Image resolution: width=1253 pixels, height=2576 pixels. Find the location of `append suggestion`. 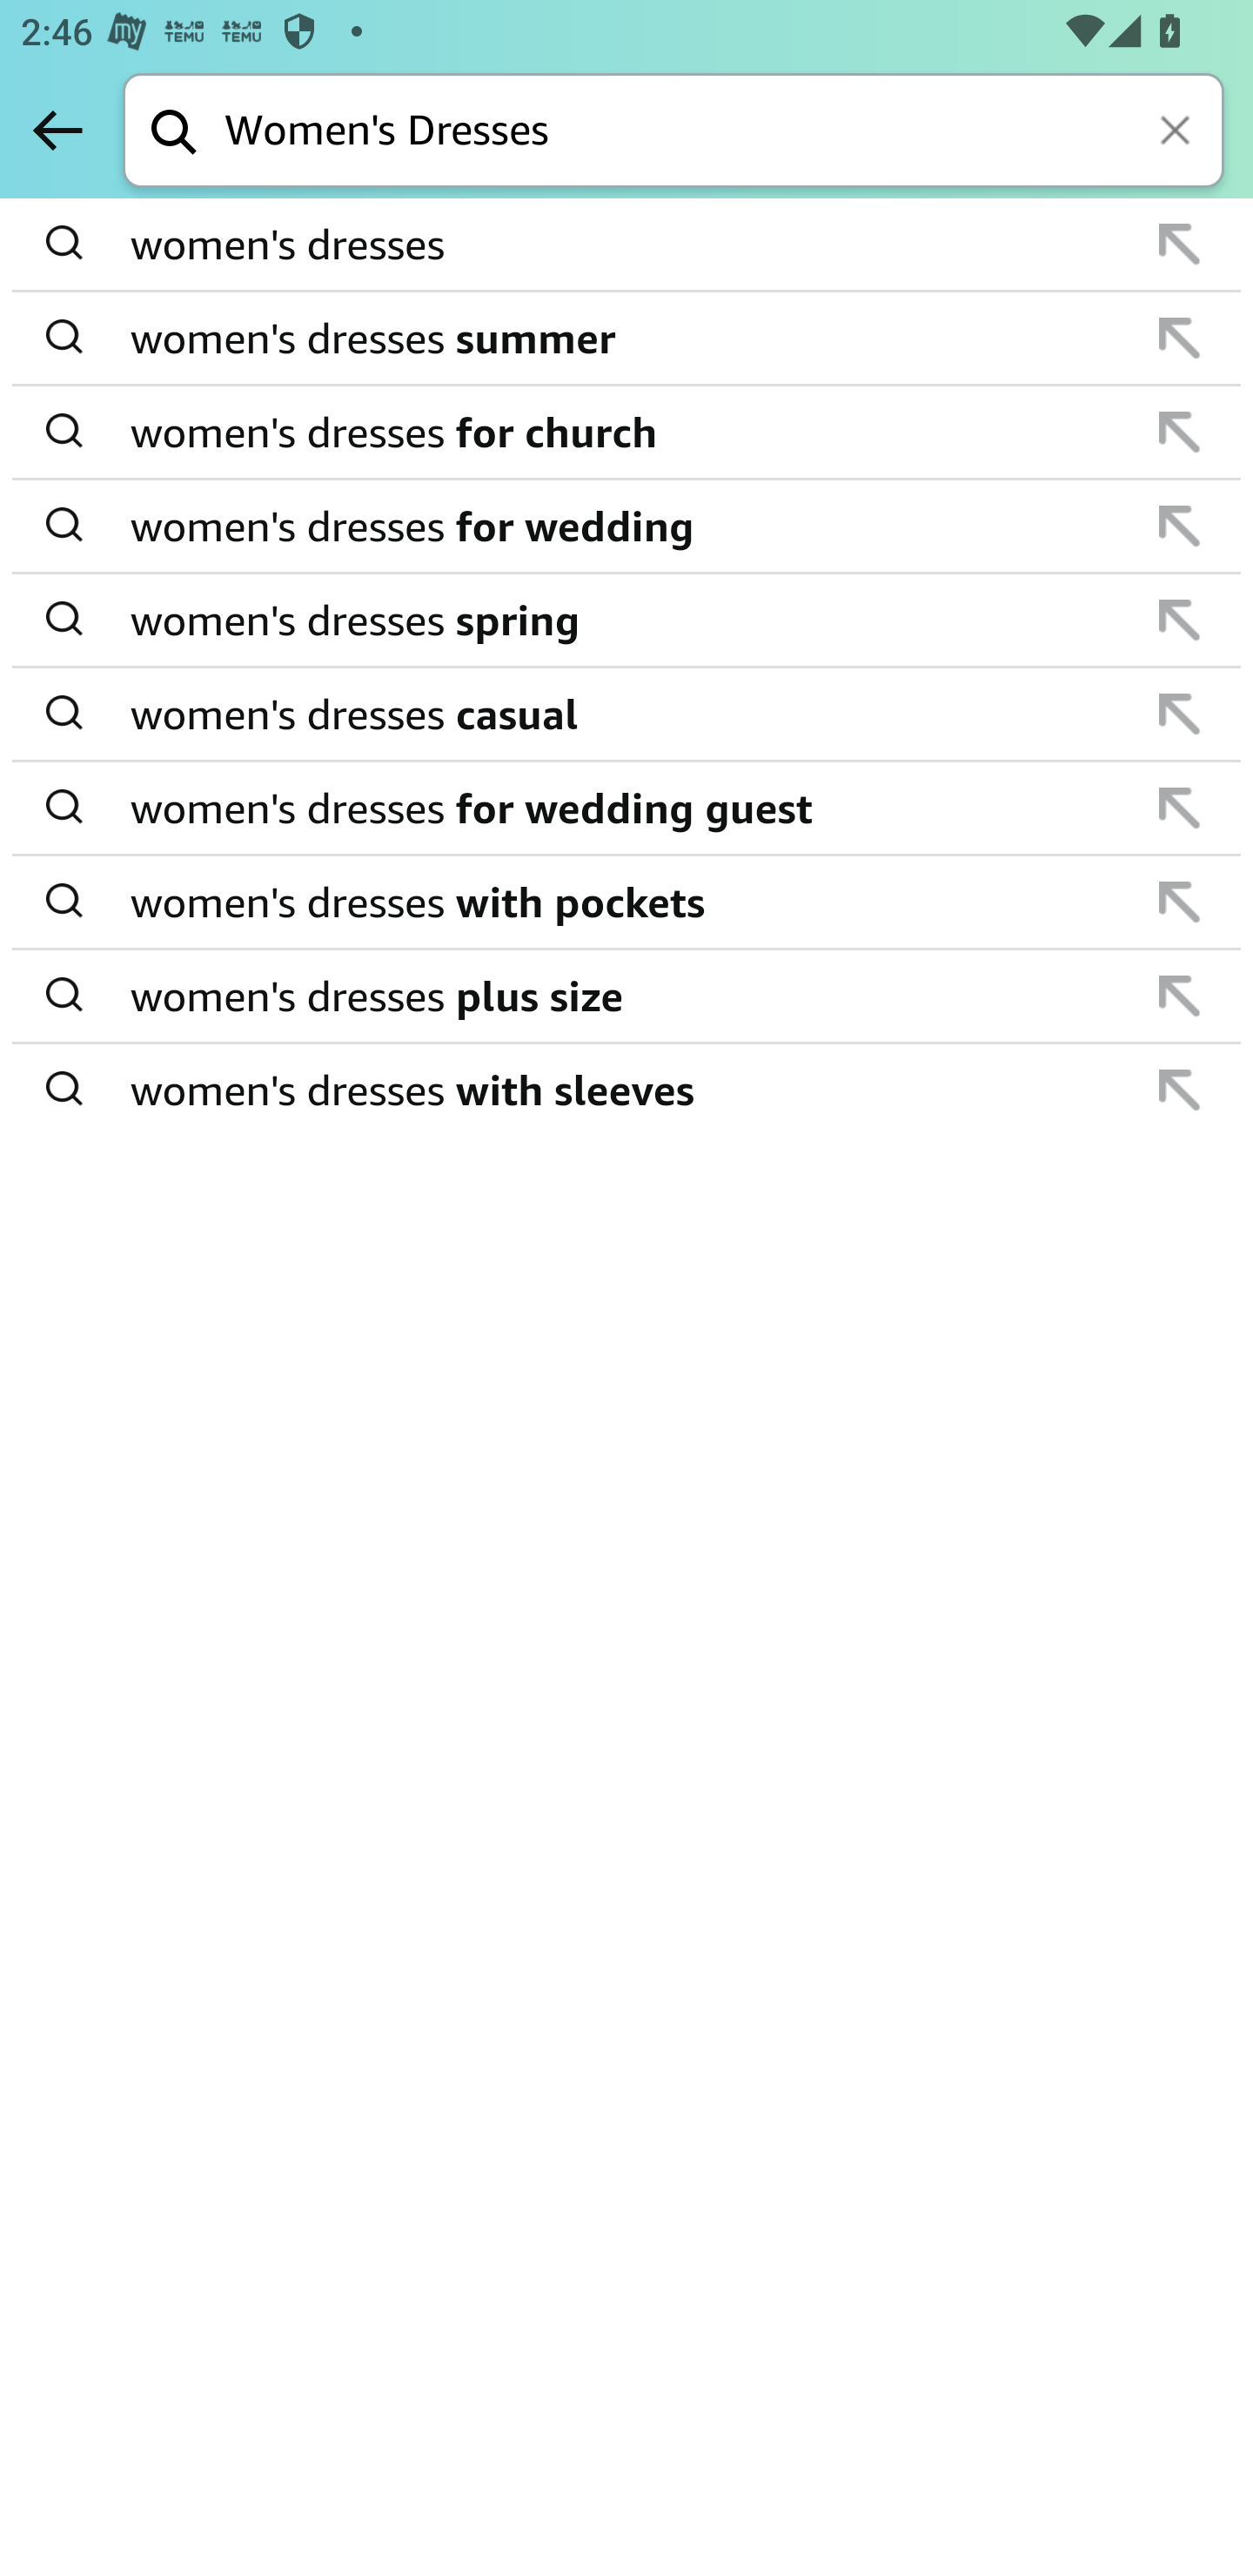

append suggestion is located at coordinates (1180, 808).